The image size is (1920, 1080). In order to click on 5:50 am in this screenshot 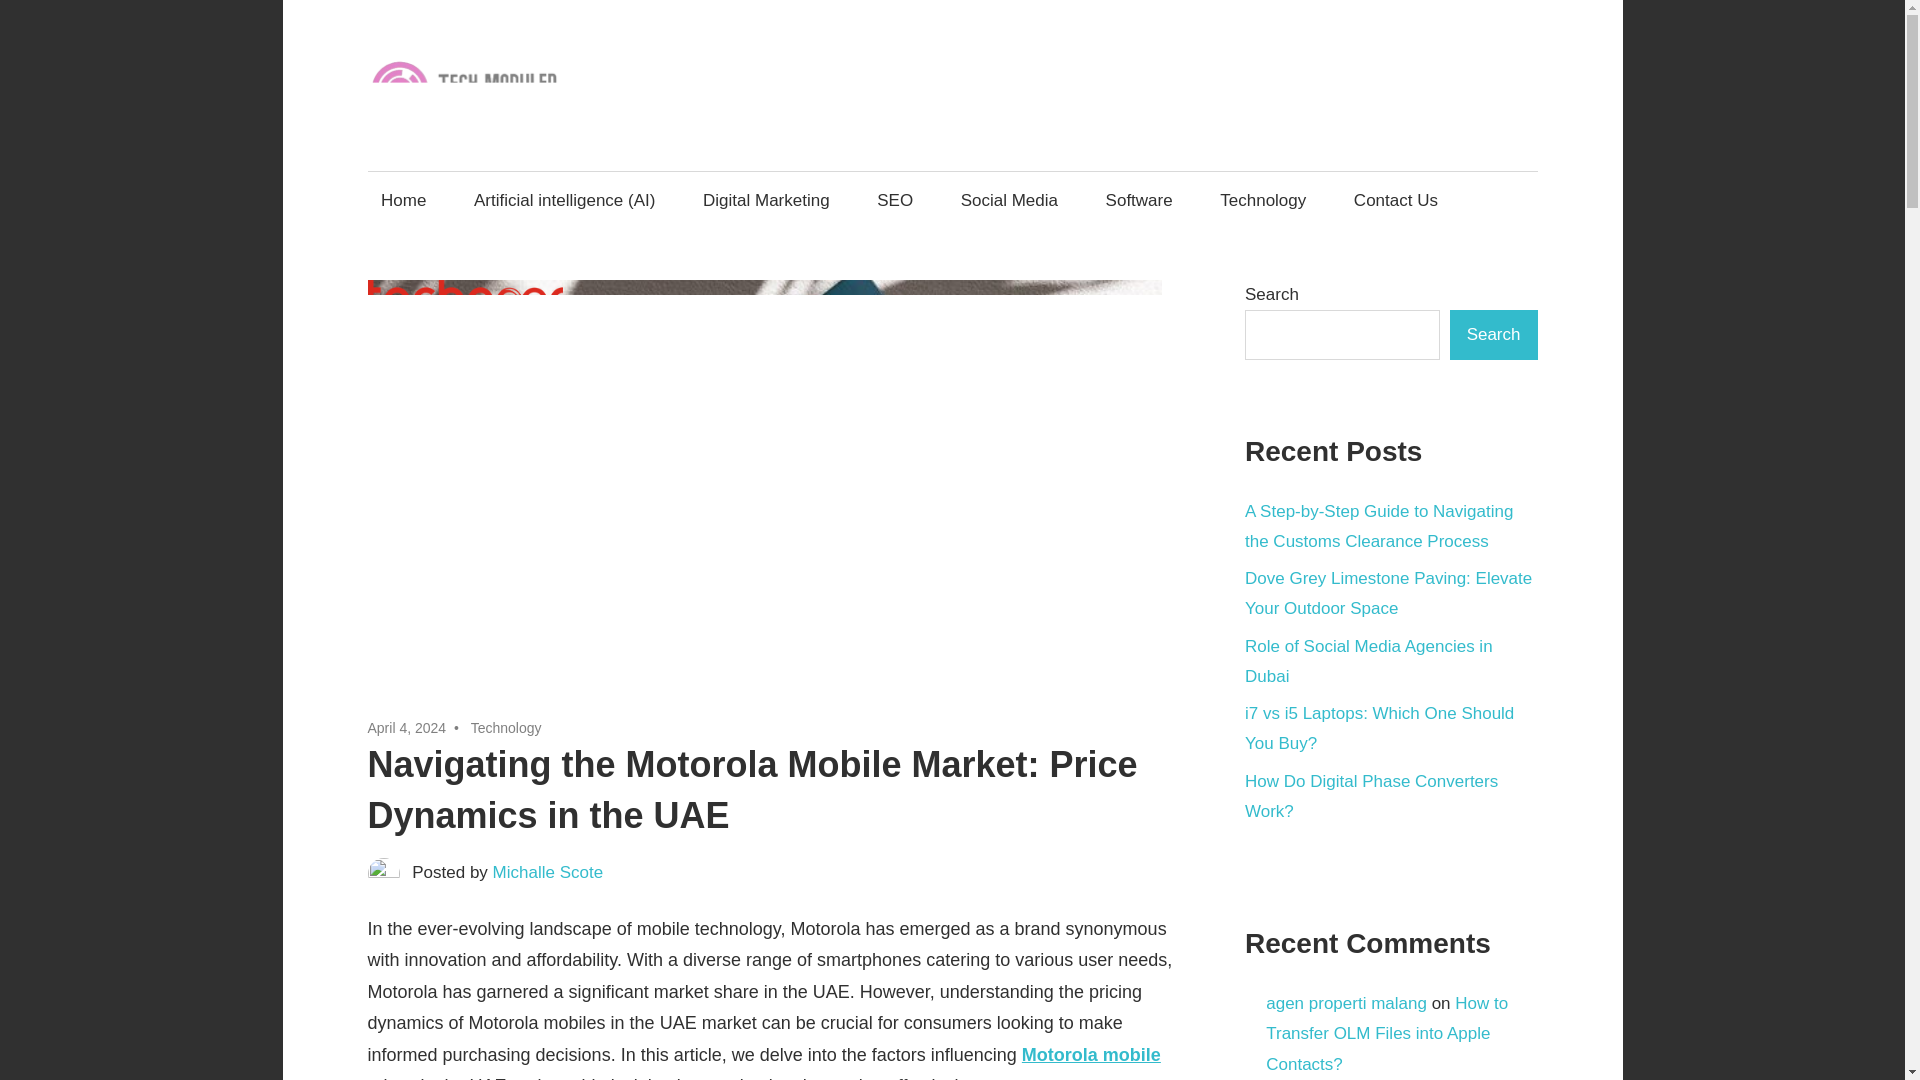, I will do `click(408, 728)`.